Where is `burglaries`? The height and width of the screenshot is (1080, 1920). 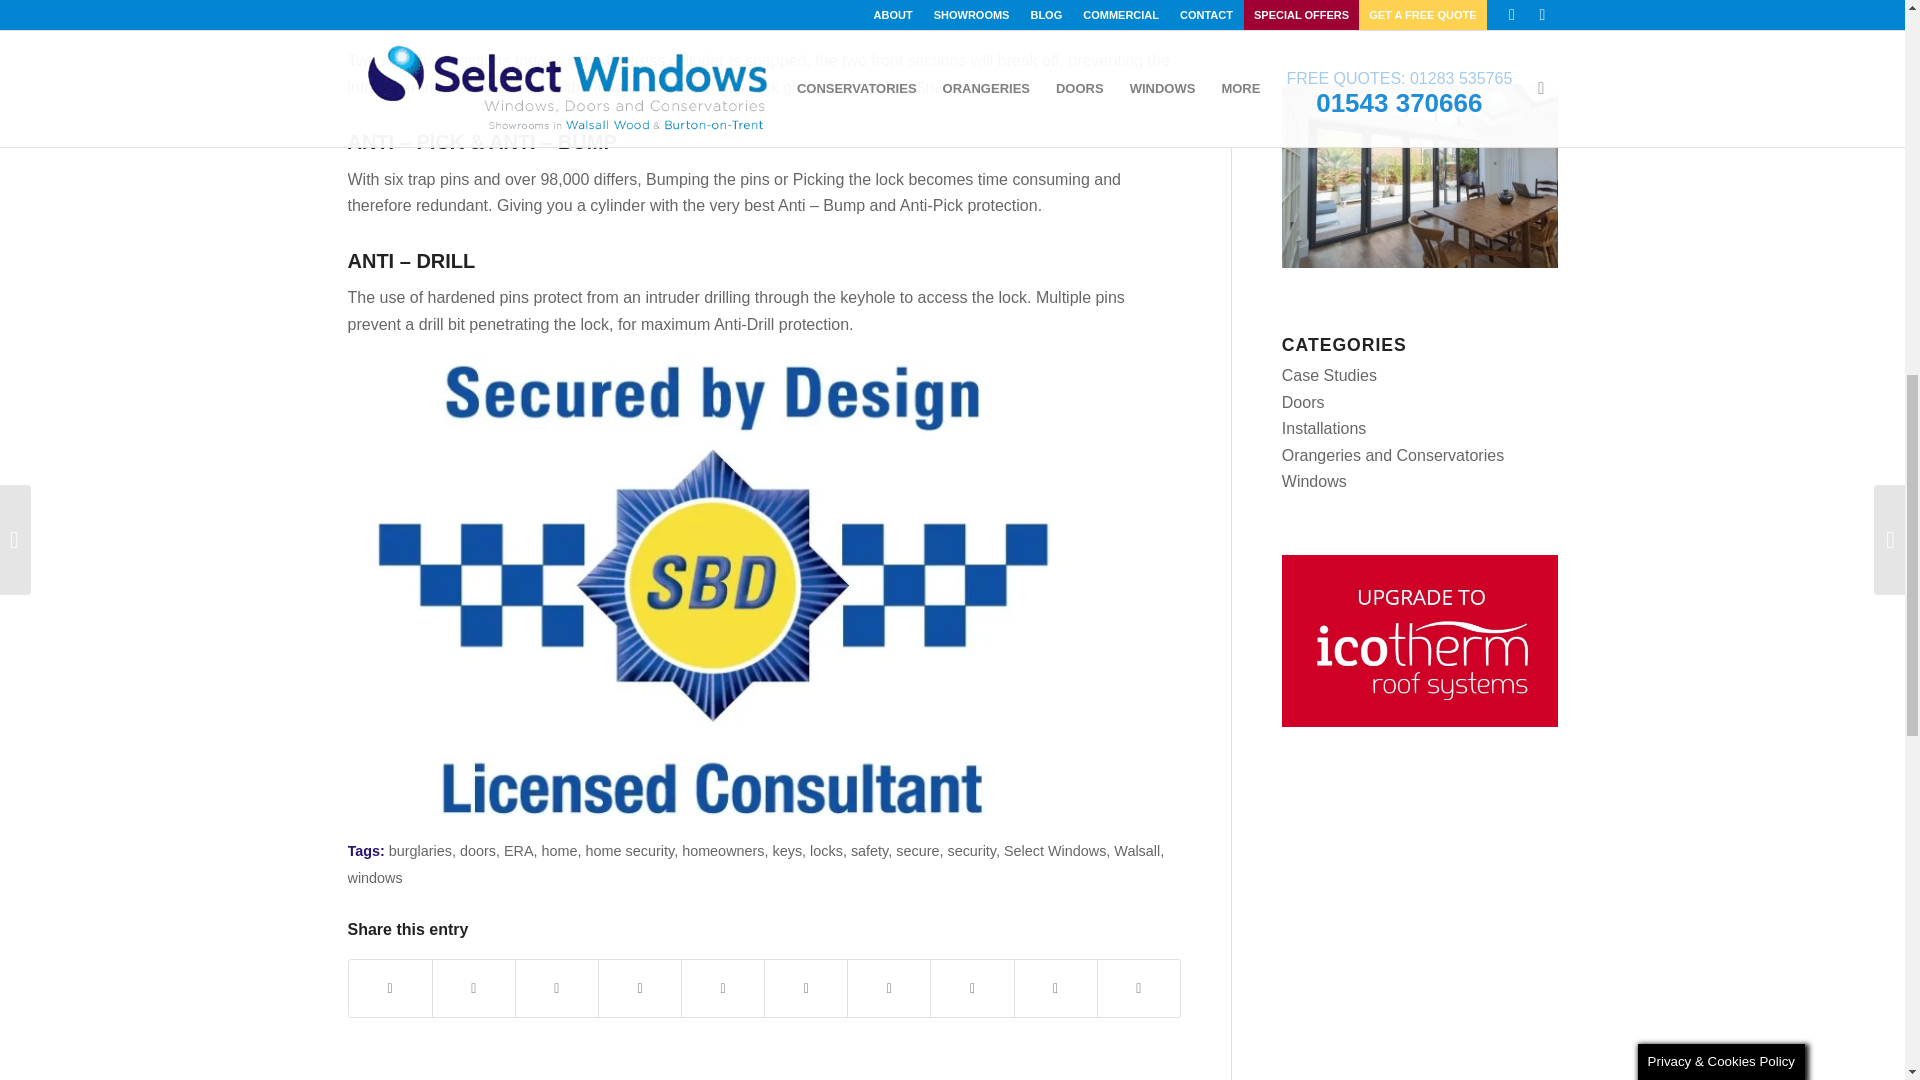
burglaries is located at coordinates (420, 850).